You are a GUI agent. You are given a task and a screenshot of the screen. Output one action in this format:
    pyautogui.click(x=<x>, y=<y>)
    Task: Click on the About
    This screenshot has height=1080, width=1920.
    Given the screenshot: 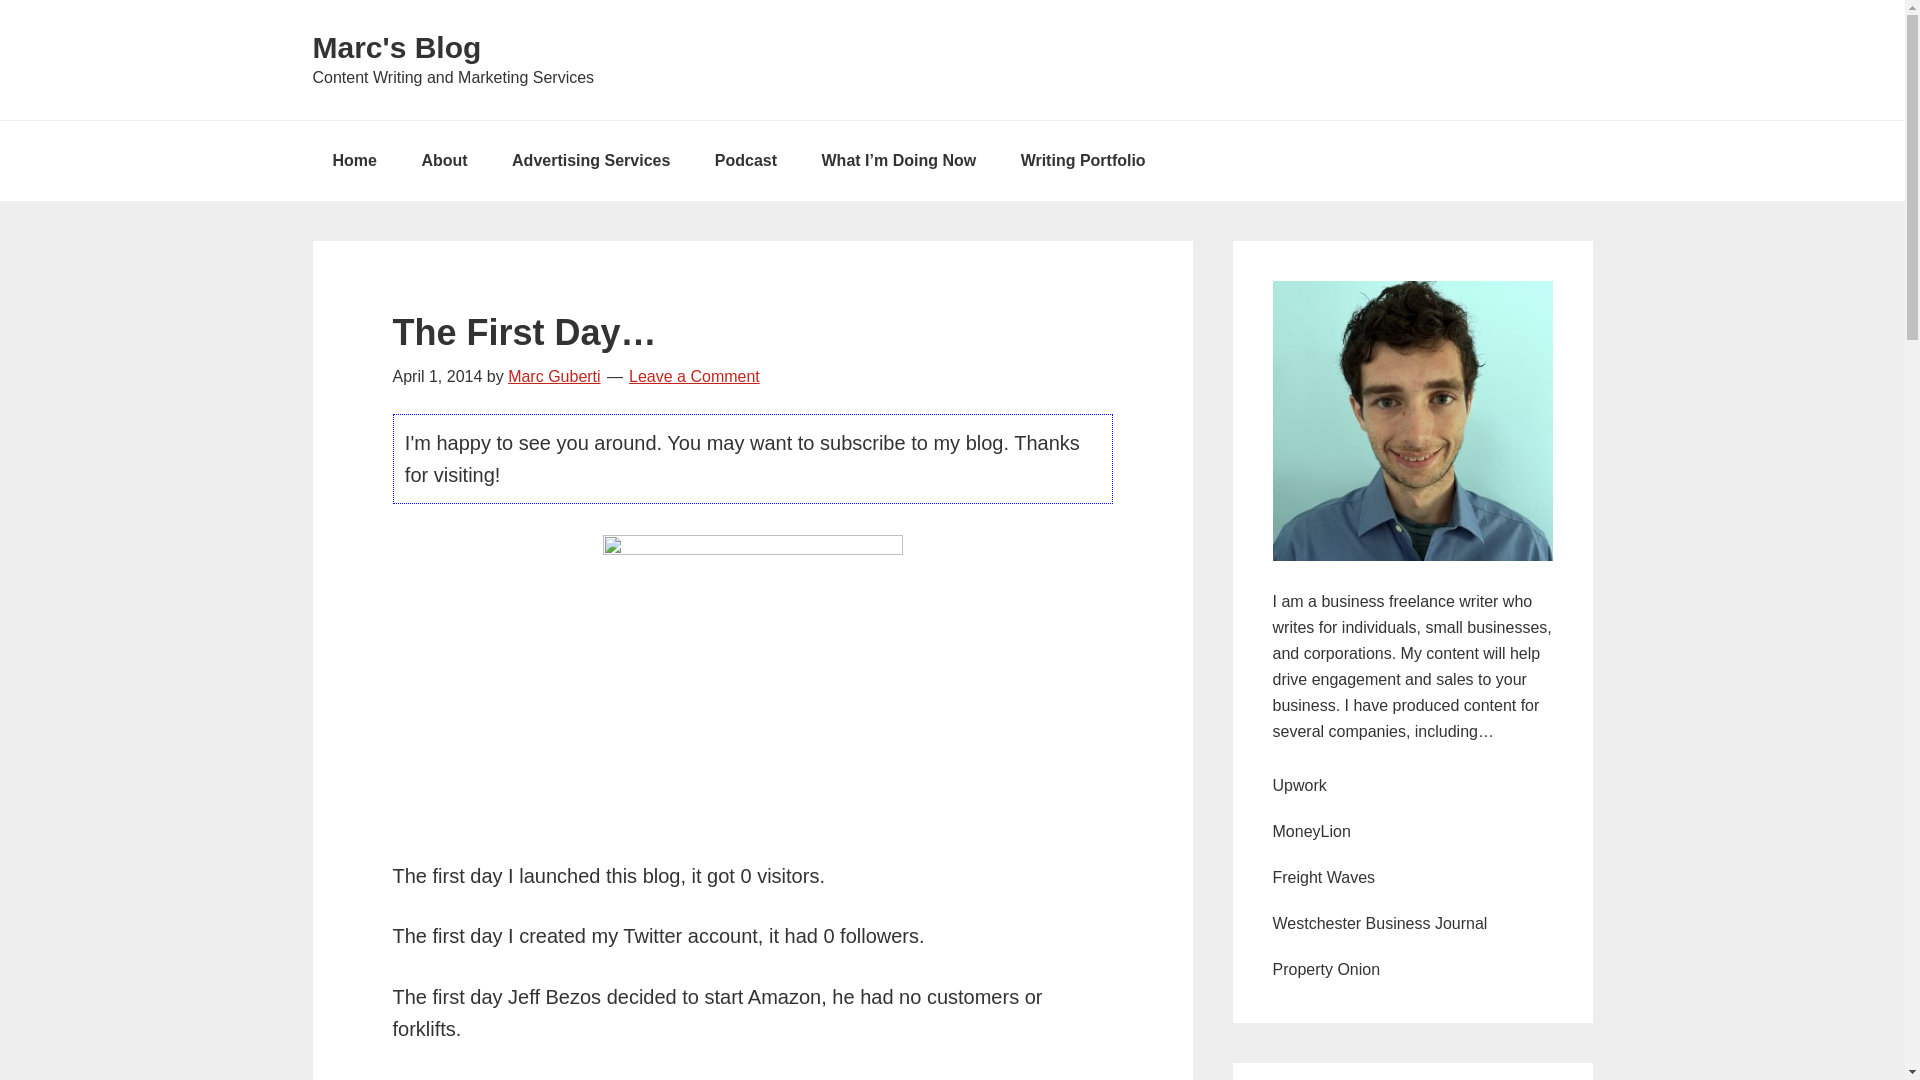 What is the action you would take?
    pyautogui.click(x=444, y=160)
    